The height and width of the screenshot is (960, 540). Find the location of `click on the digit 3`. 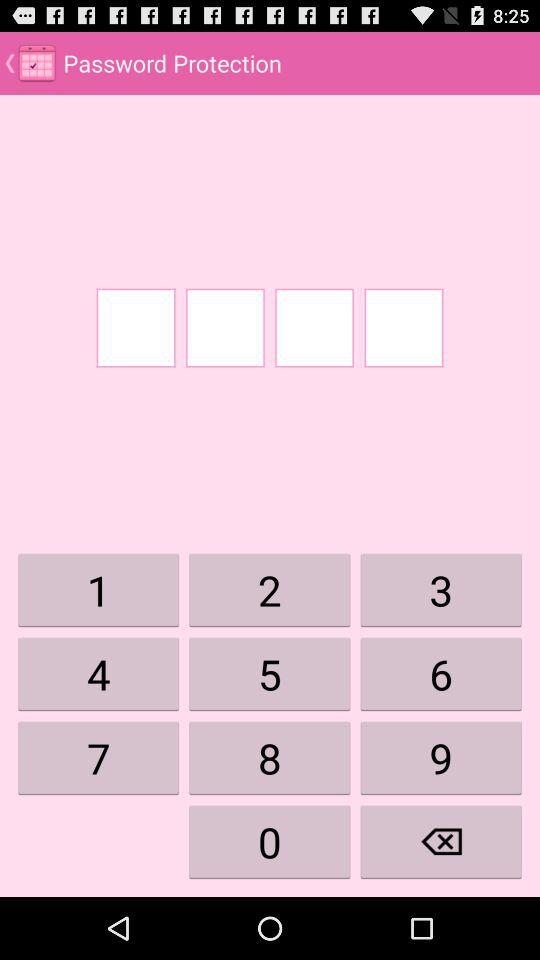

click on the digit 3 is located at coordinates (441, 590).